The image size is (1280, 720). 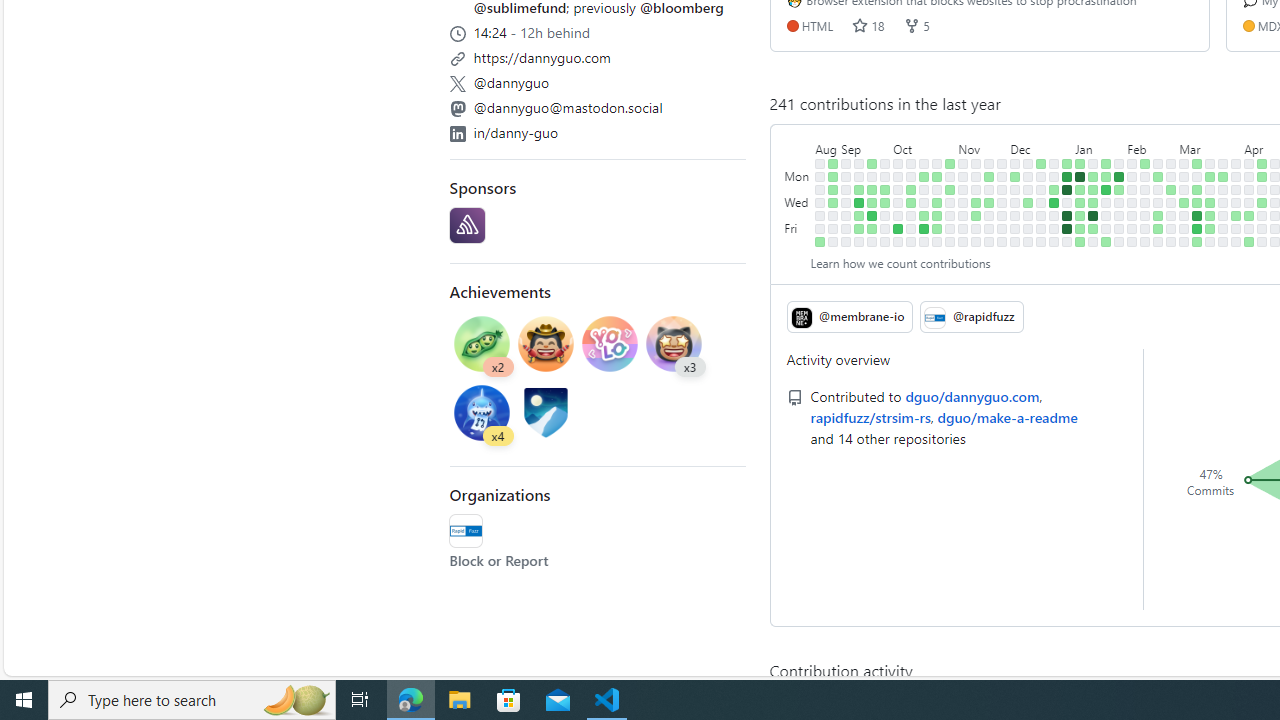 I want to click on 3 contributions on January 17th., so click(x=1094, y=202).